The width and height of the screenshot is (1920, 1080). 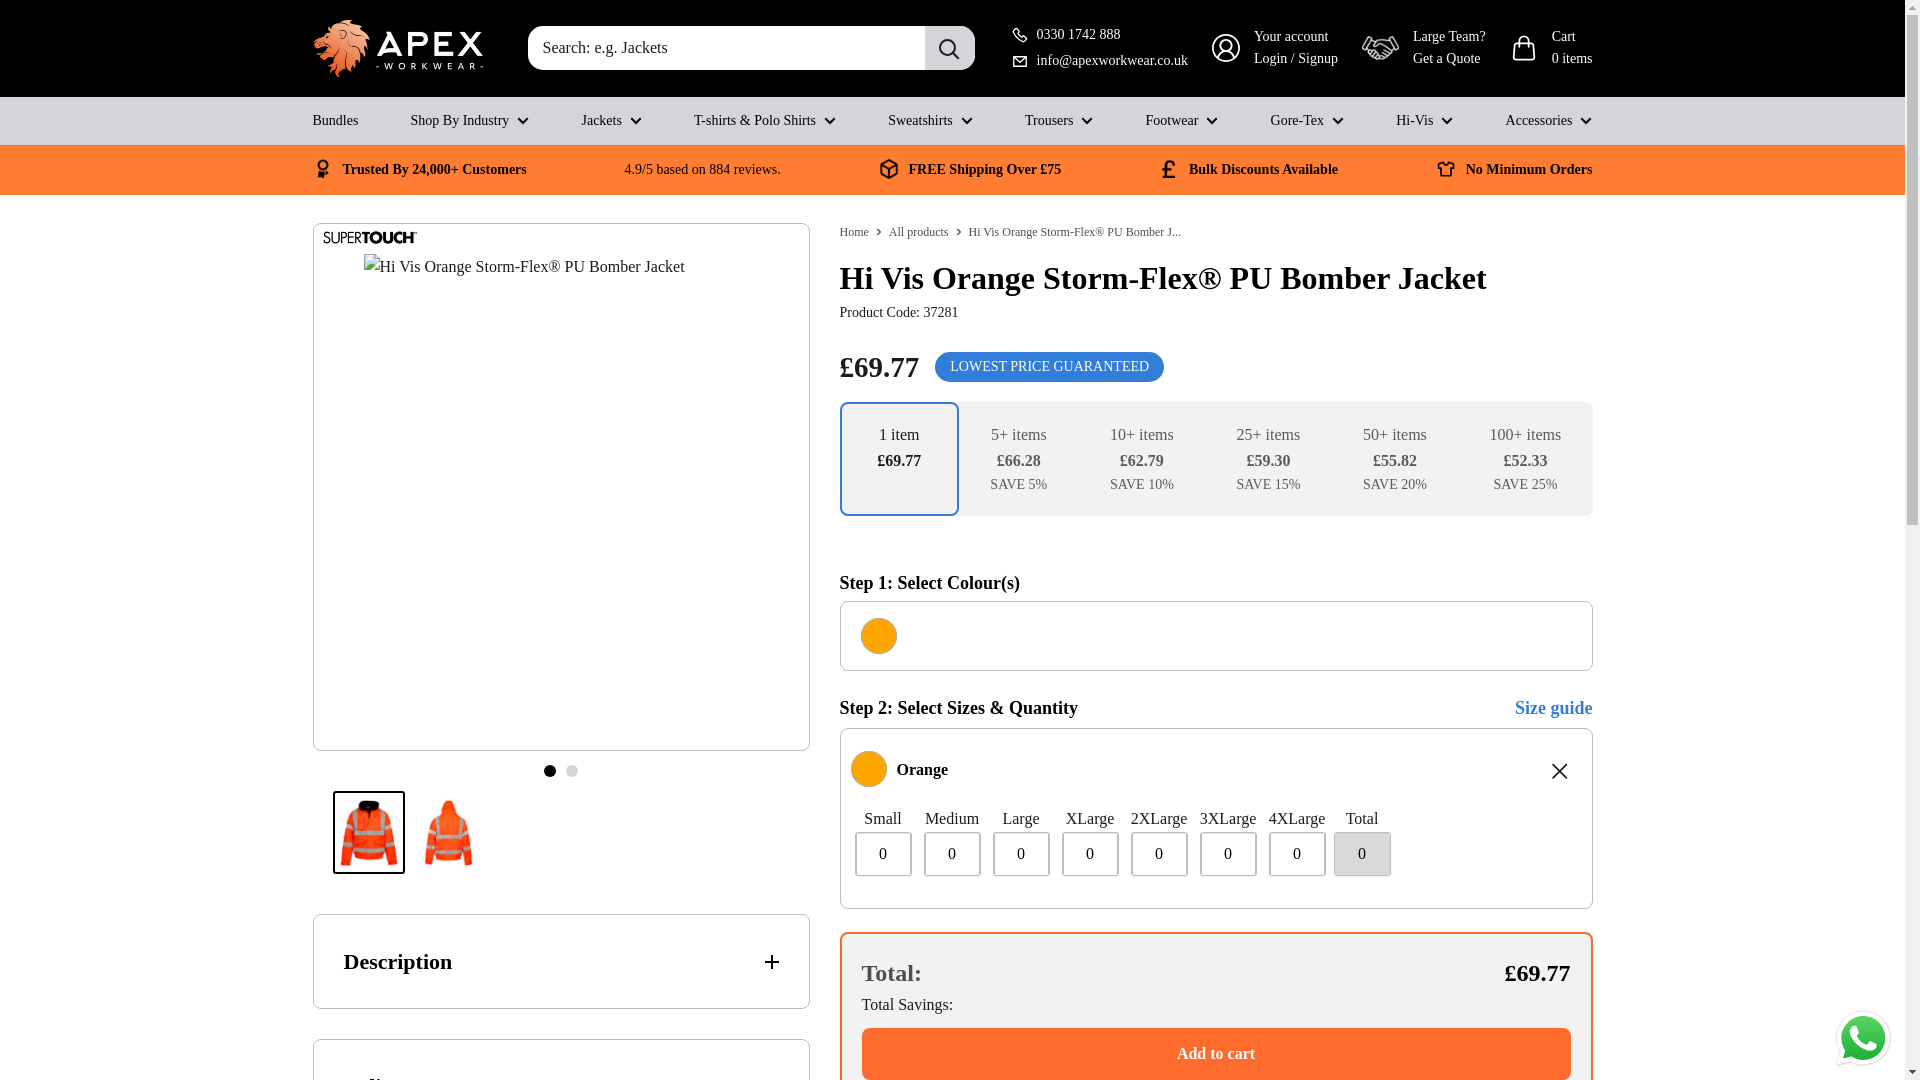 I want to click on 0, so click(x=1228, y=853).